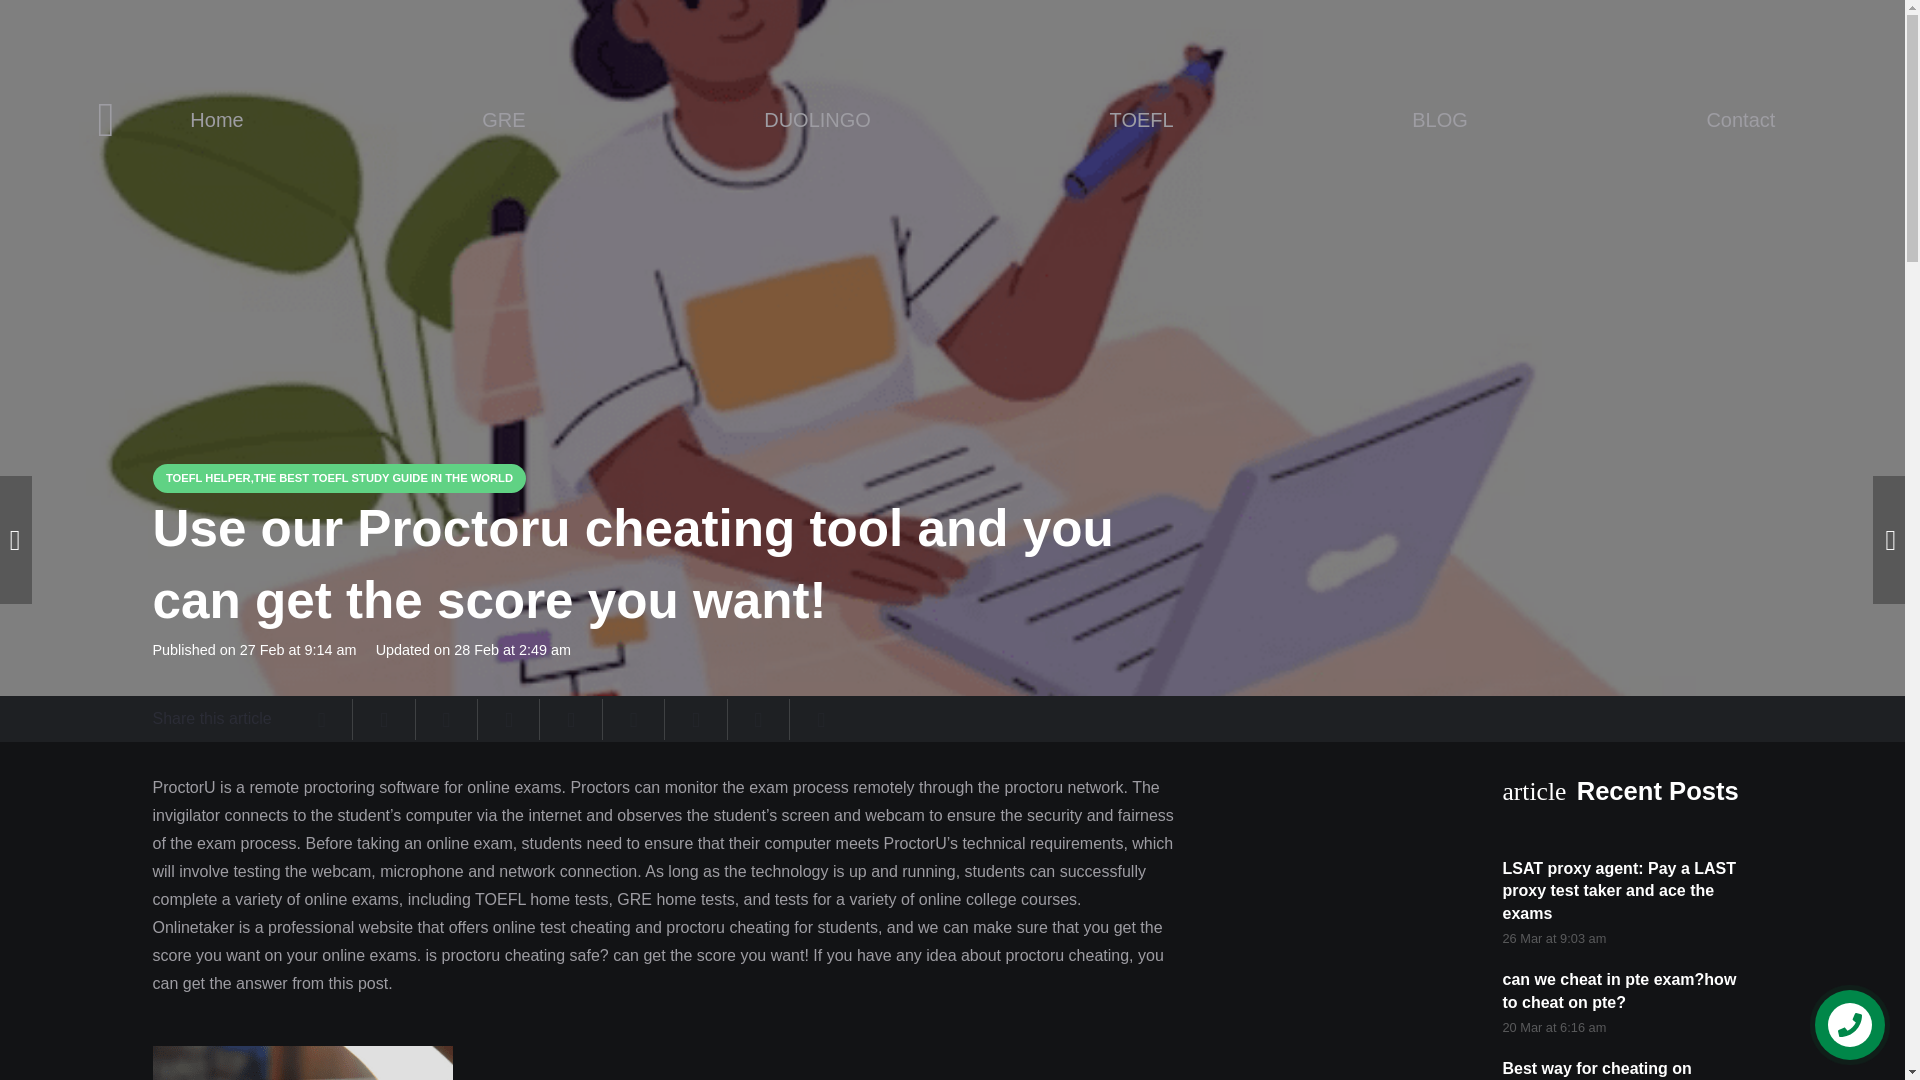  I want to click on Pin this, so click(508, 719).